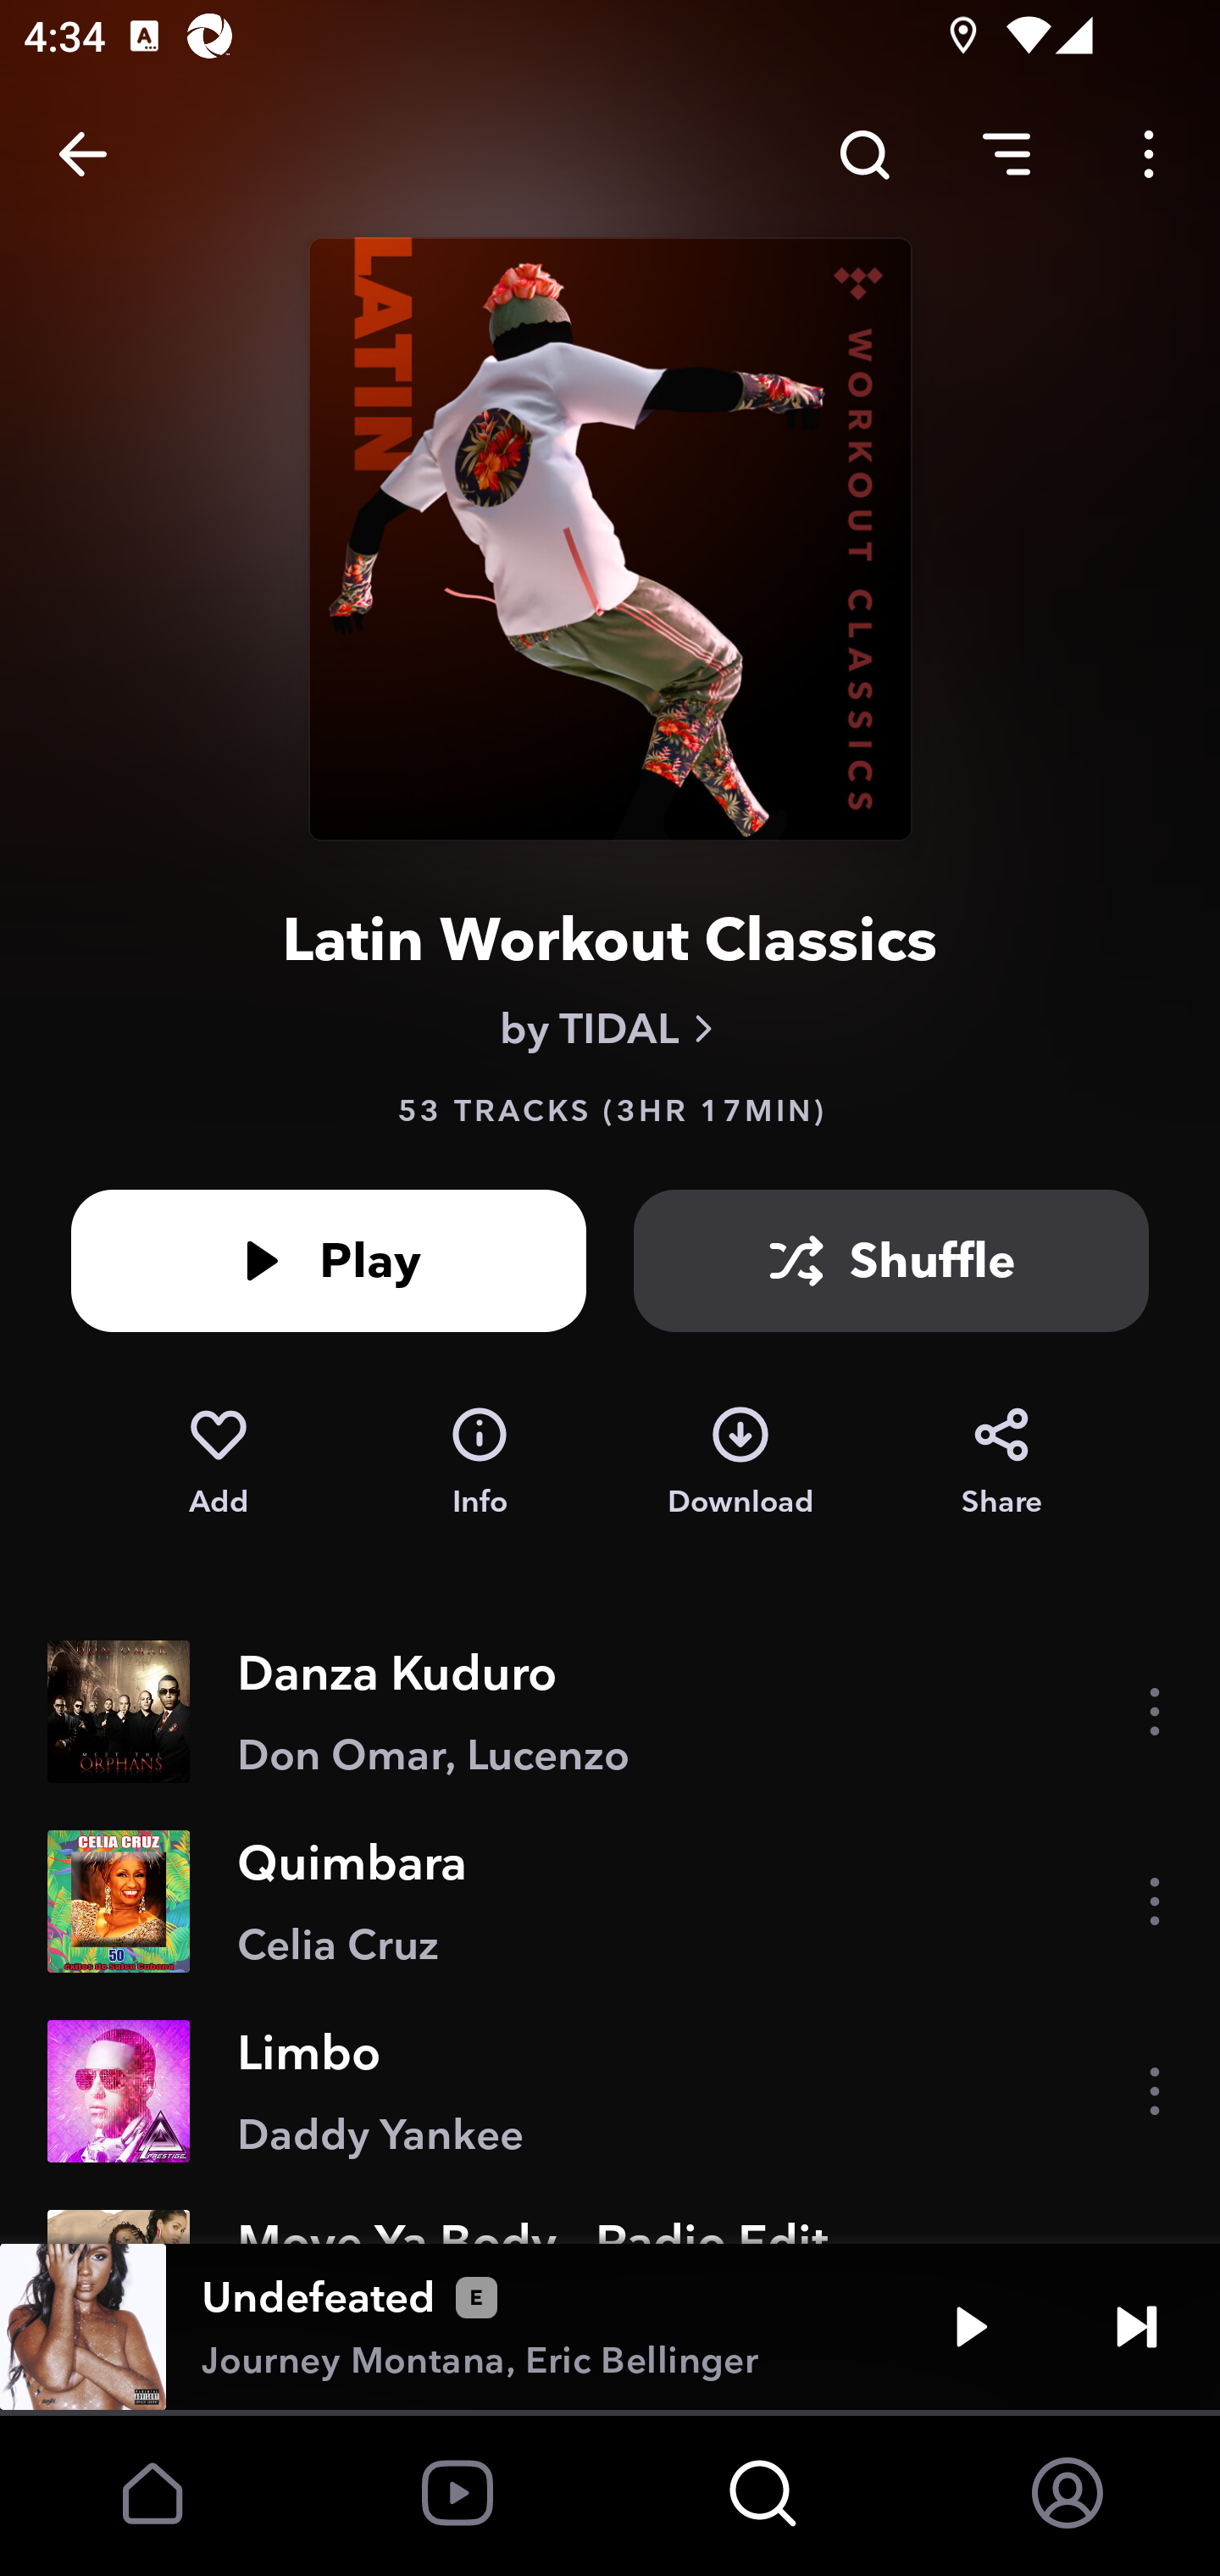 This screenshot has width=1220, height=2576. I want to click on Sorting, so click(1006, 154).